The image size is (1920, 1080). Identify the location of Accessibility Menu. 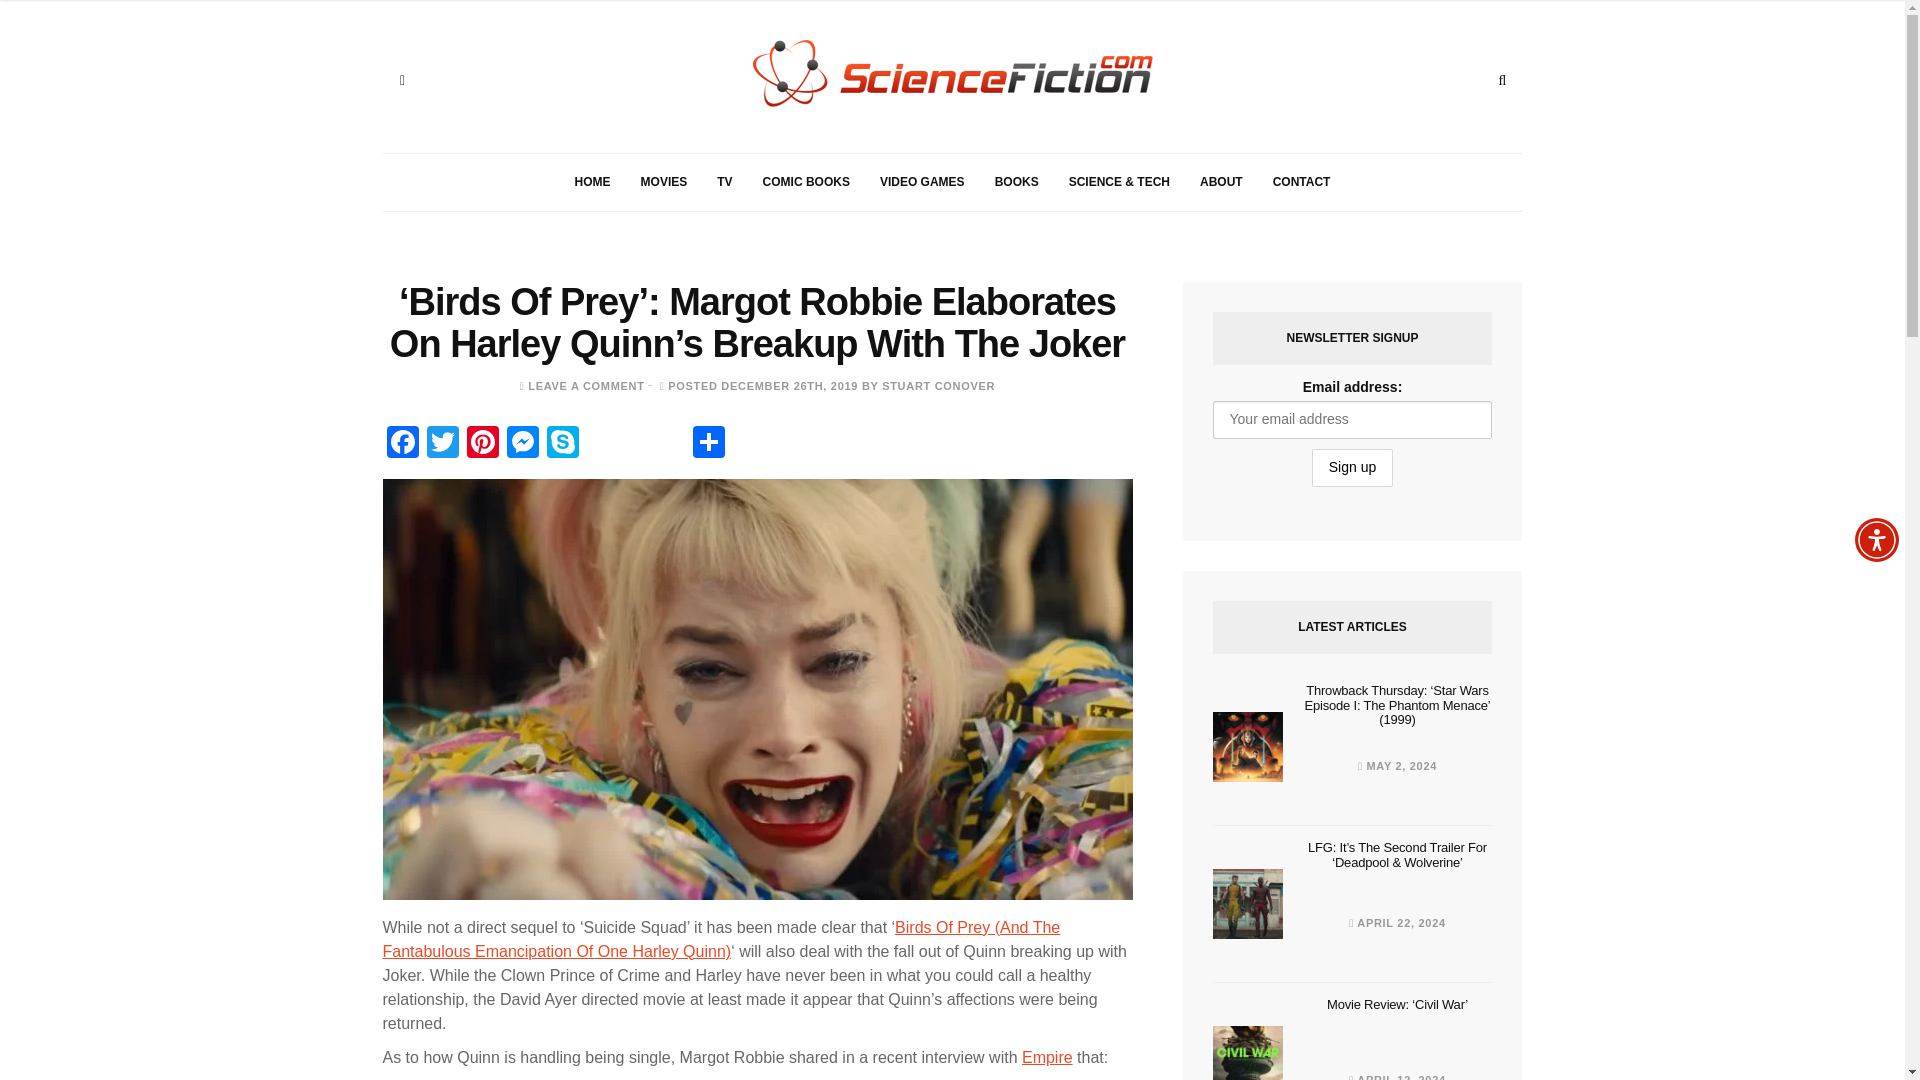
(1876, 540).